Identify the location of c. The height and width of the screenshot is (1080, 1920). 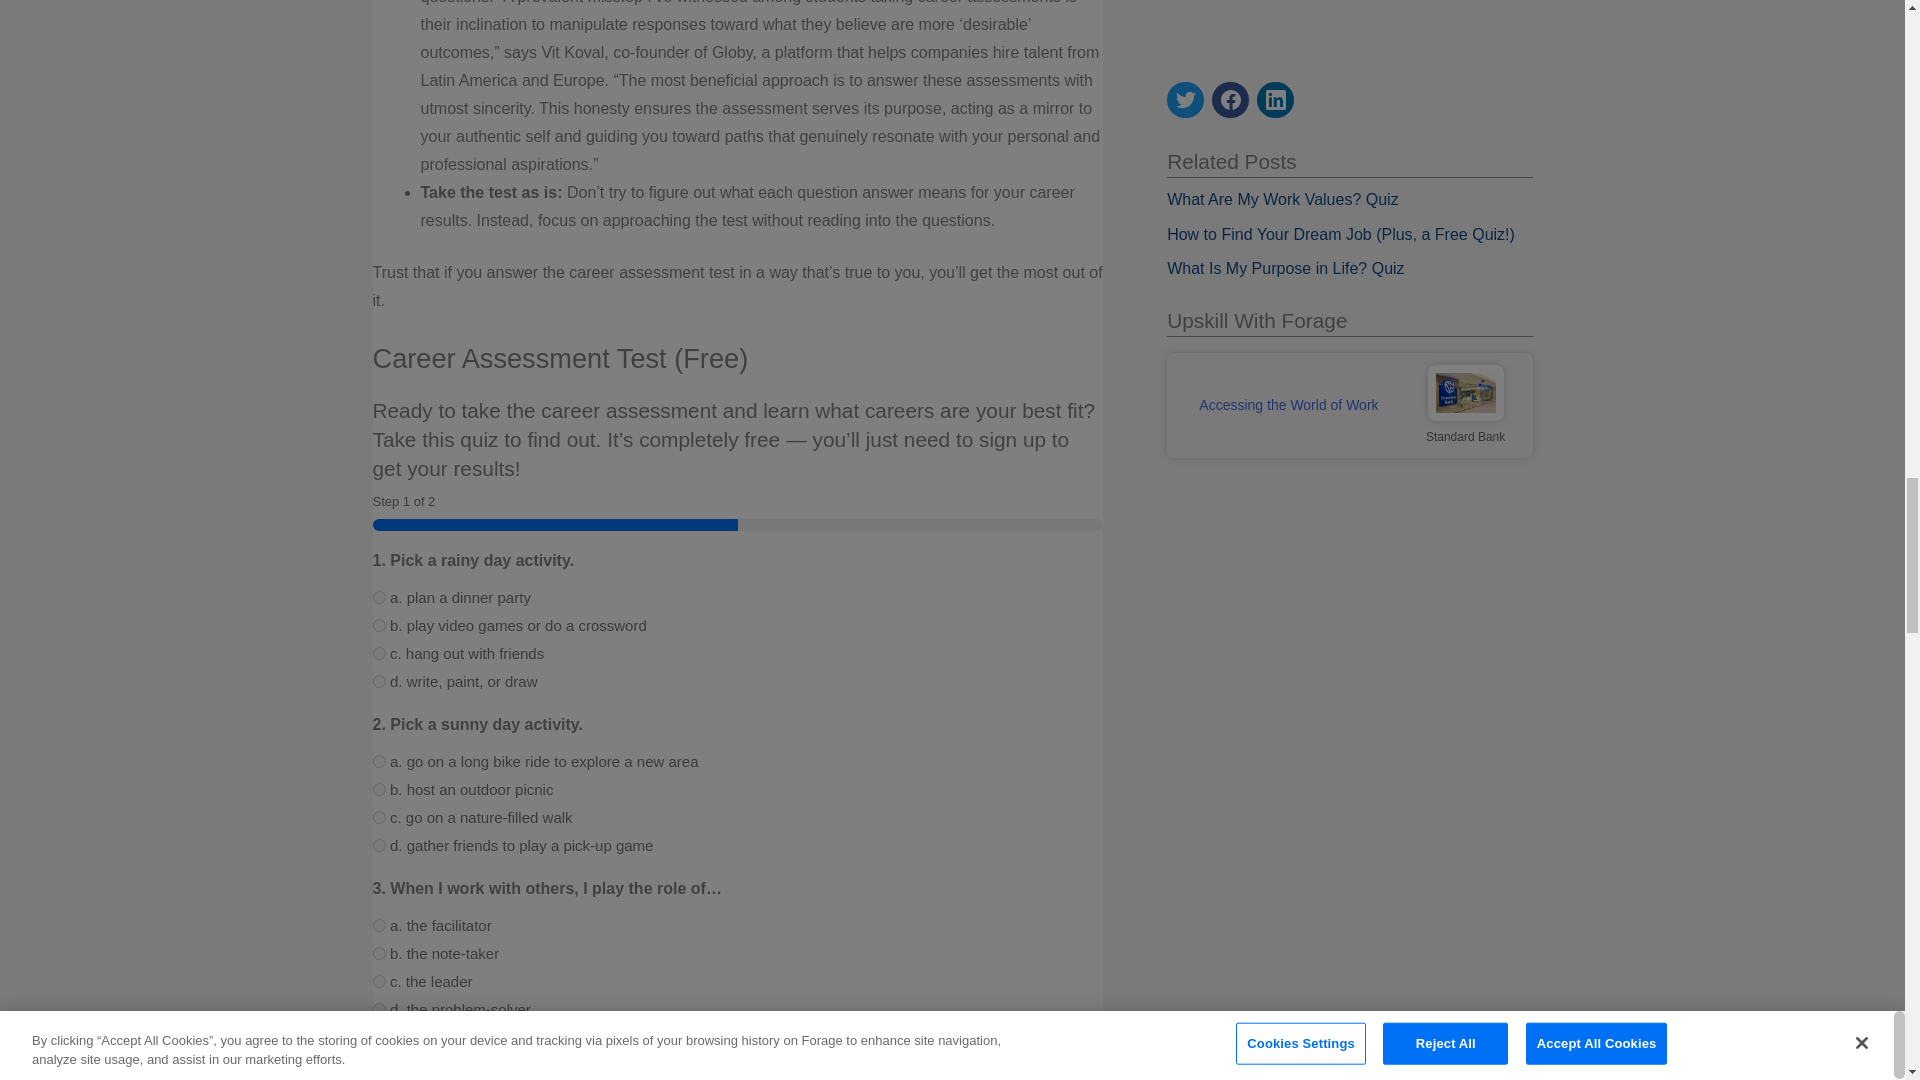
(378, 926).